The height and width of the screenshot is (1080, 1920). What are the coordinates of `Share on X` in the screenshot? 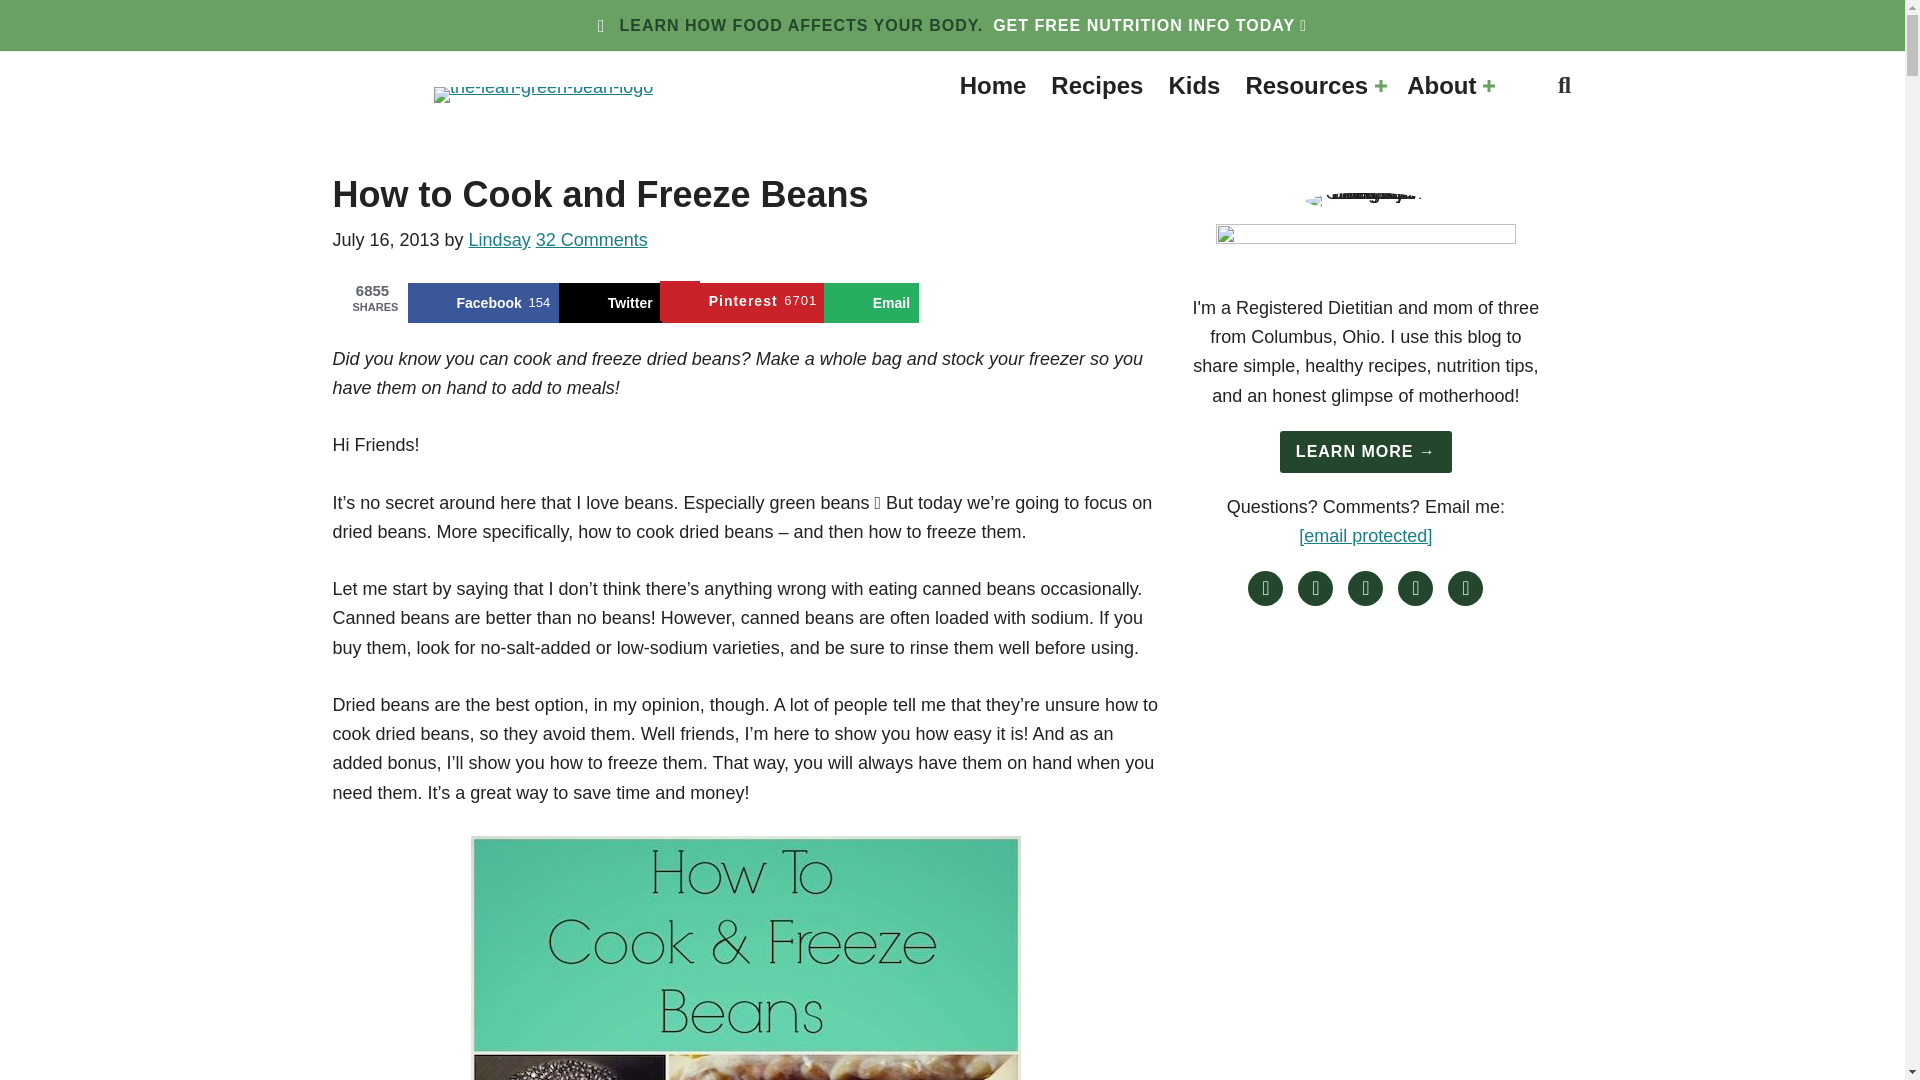 It's located at (610, 302).